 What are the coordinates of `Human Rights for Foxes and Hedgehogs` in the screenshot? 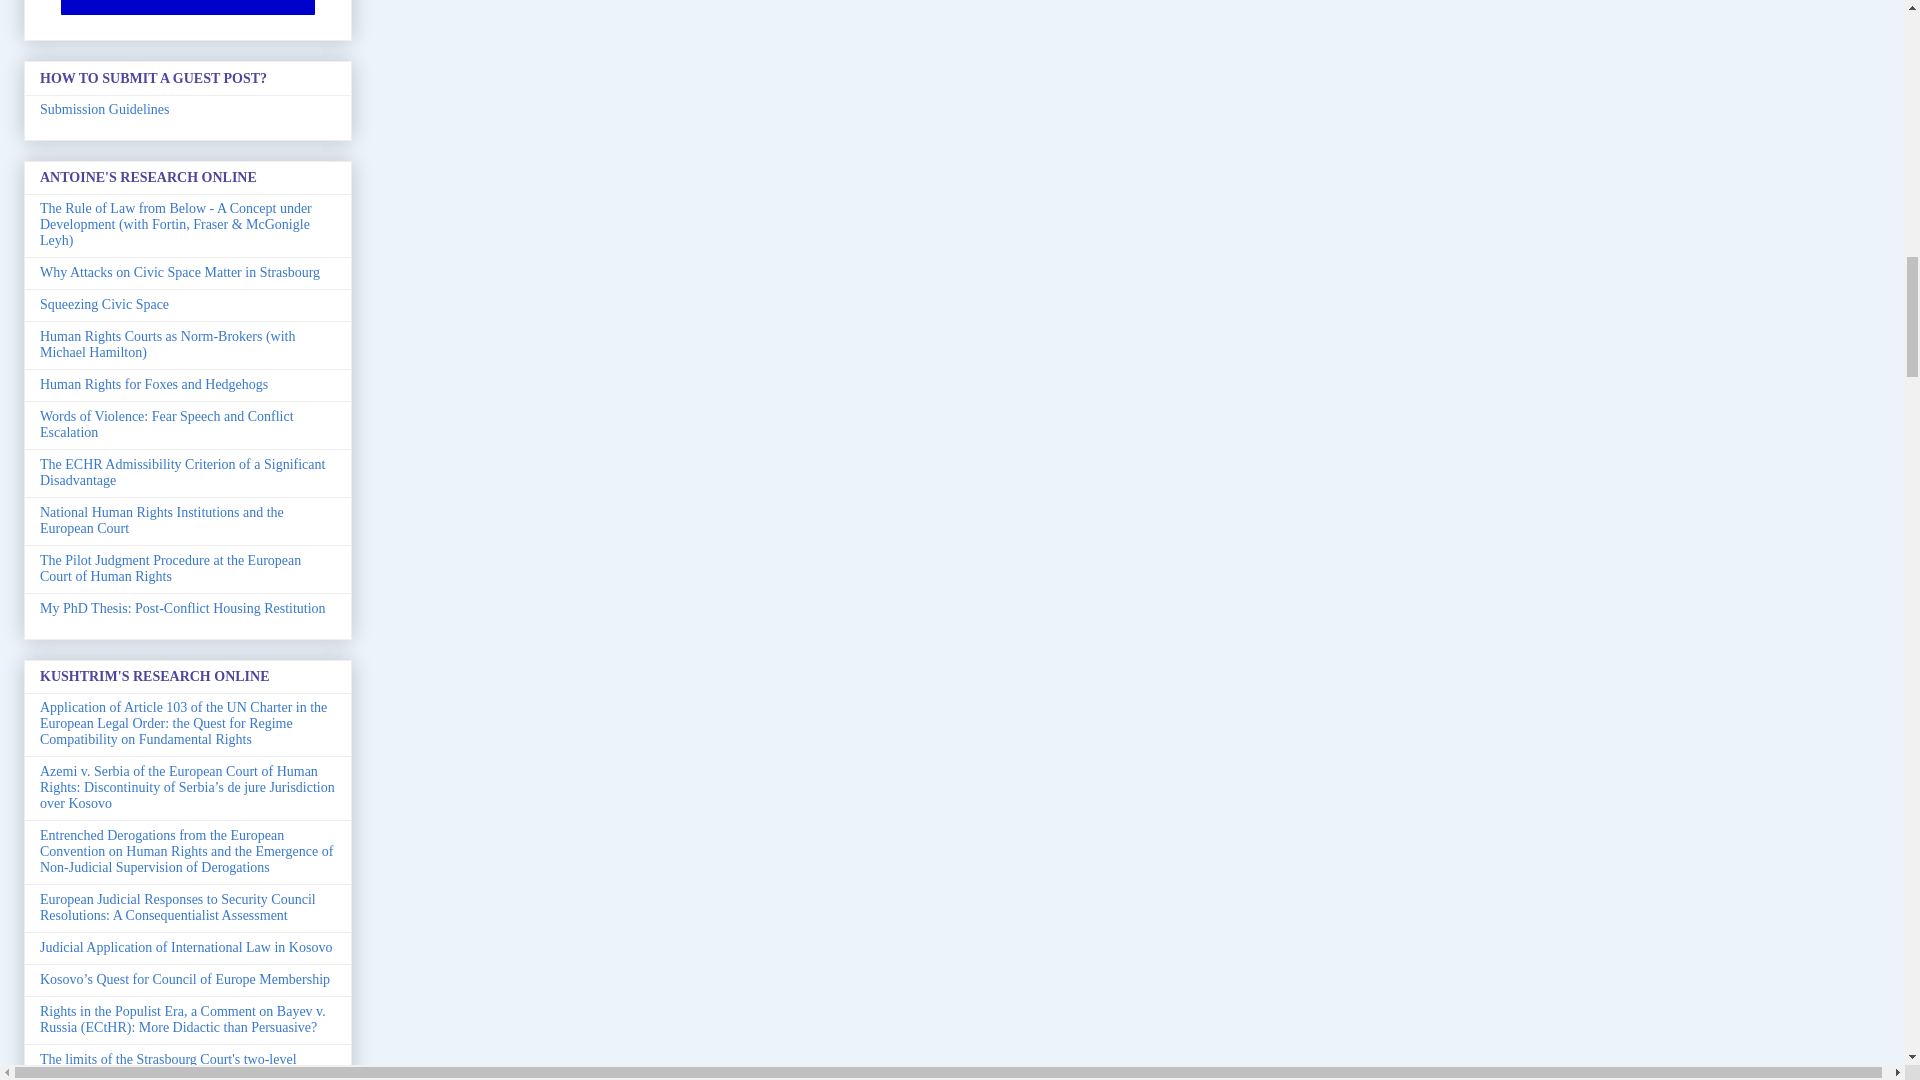 It's located at (154, 384).